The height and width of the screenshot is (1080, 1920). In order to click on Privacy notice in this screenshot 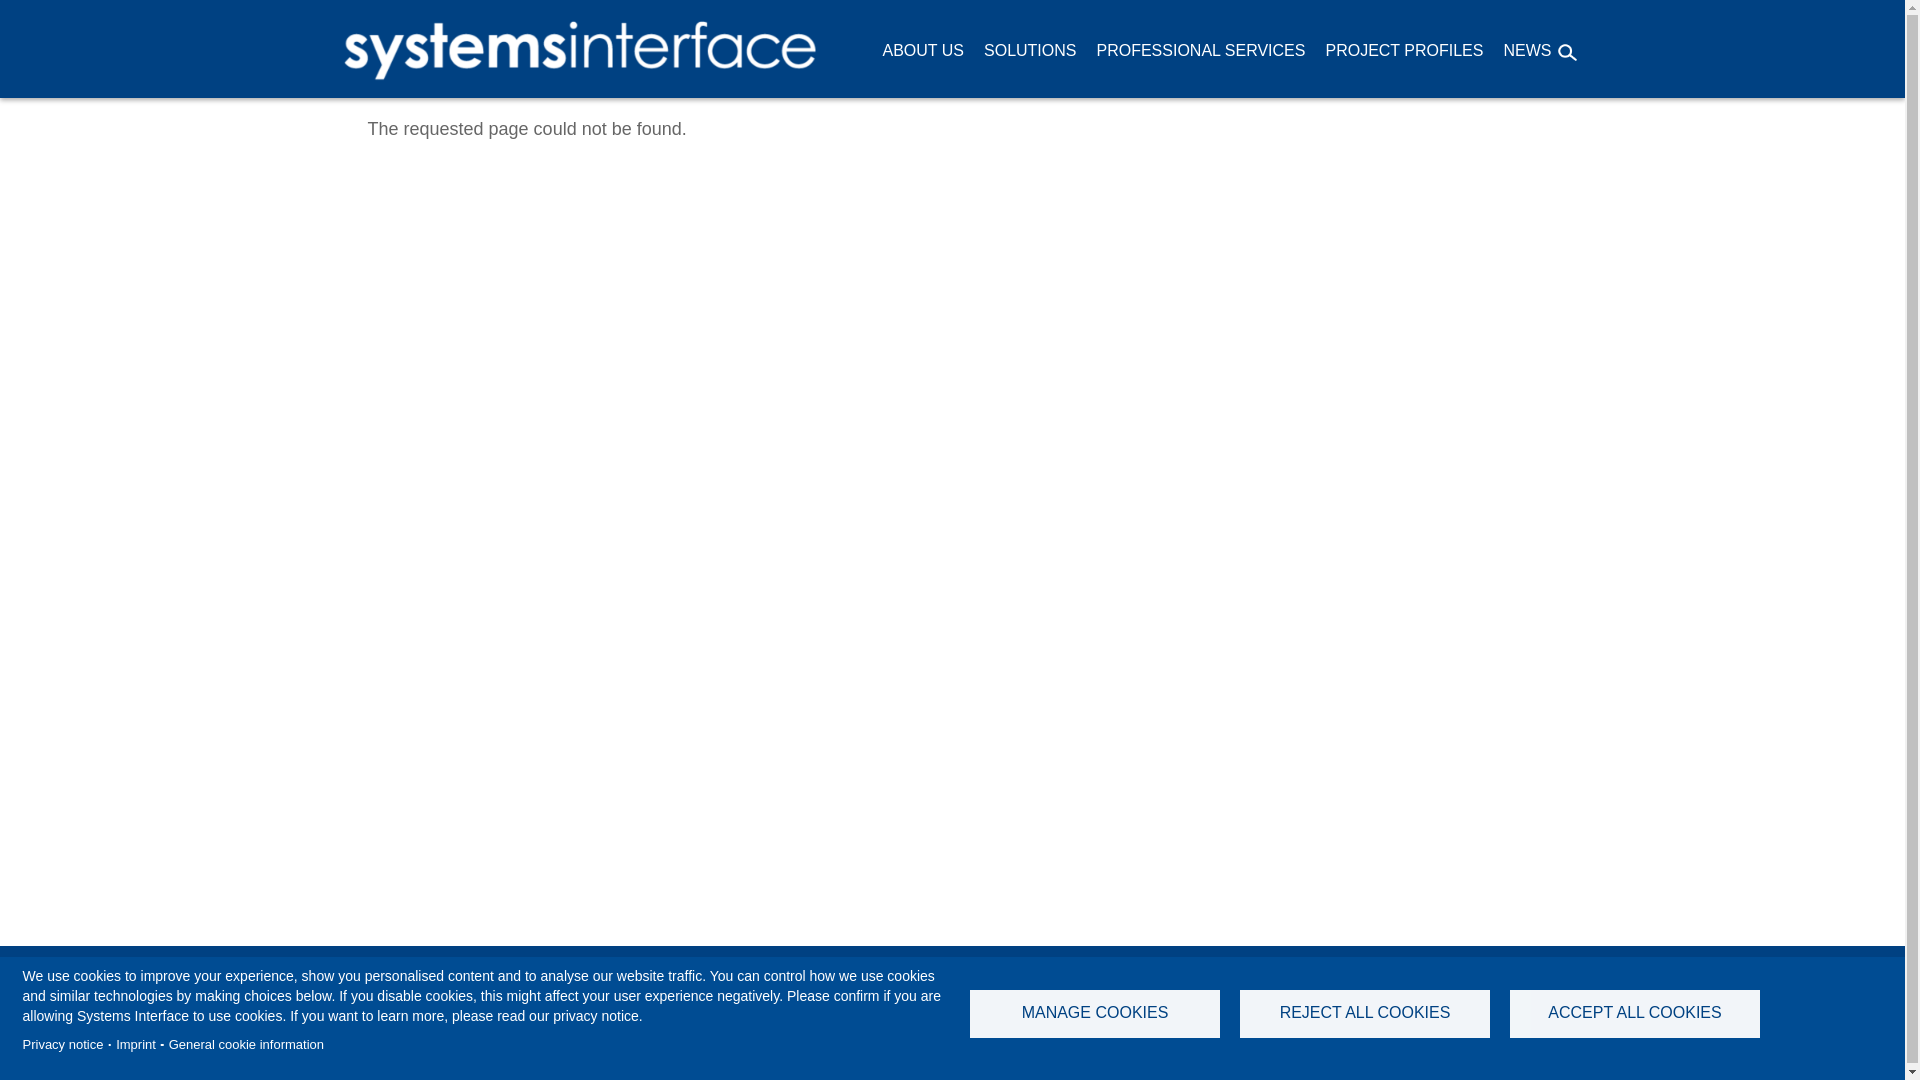, I will do `click(62, 1045)`.